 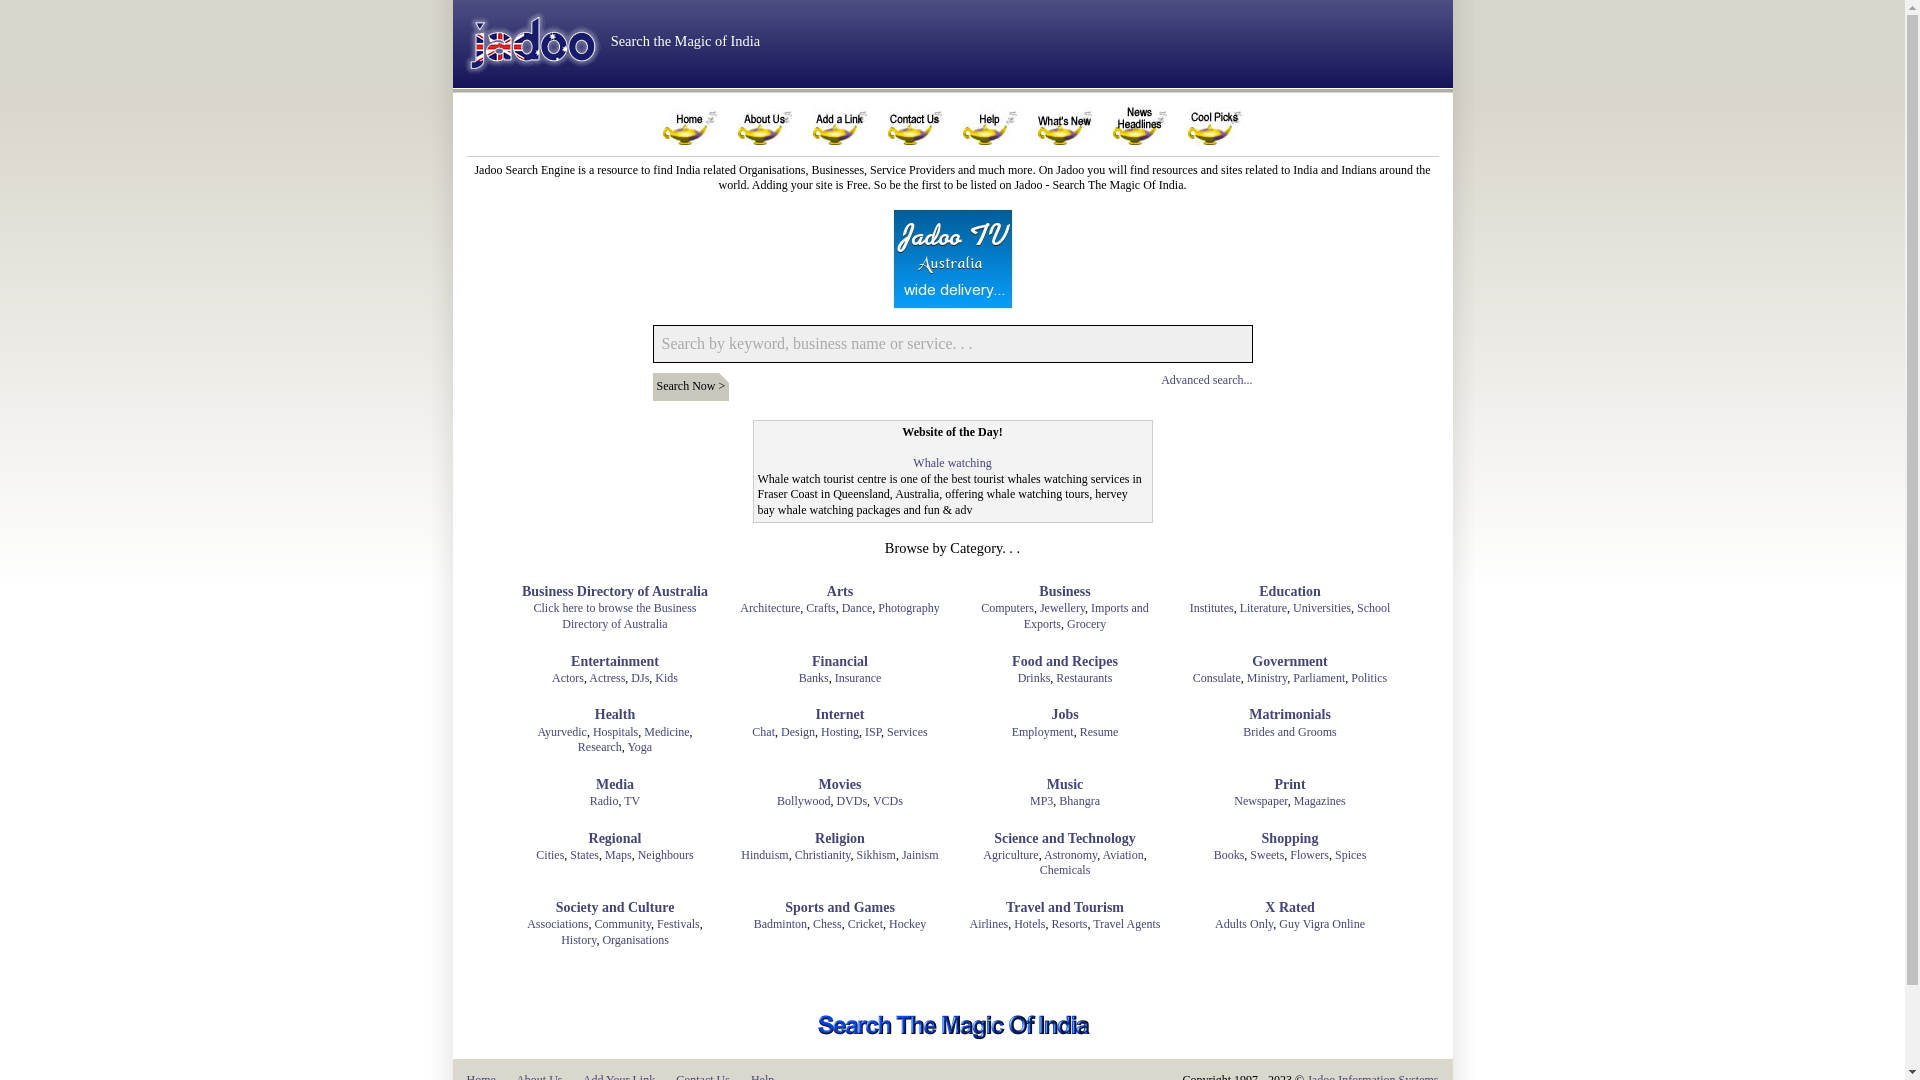 I want to click on Christianity, so click(x=823, y=855).